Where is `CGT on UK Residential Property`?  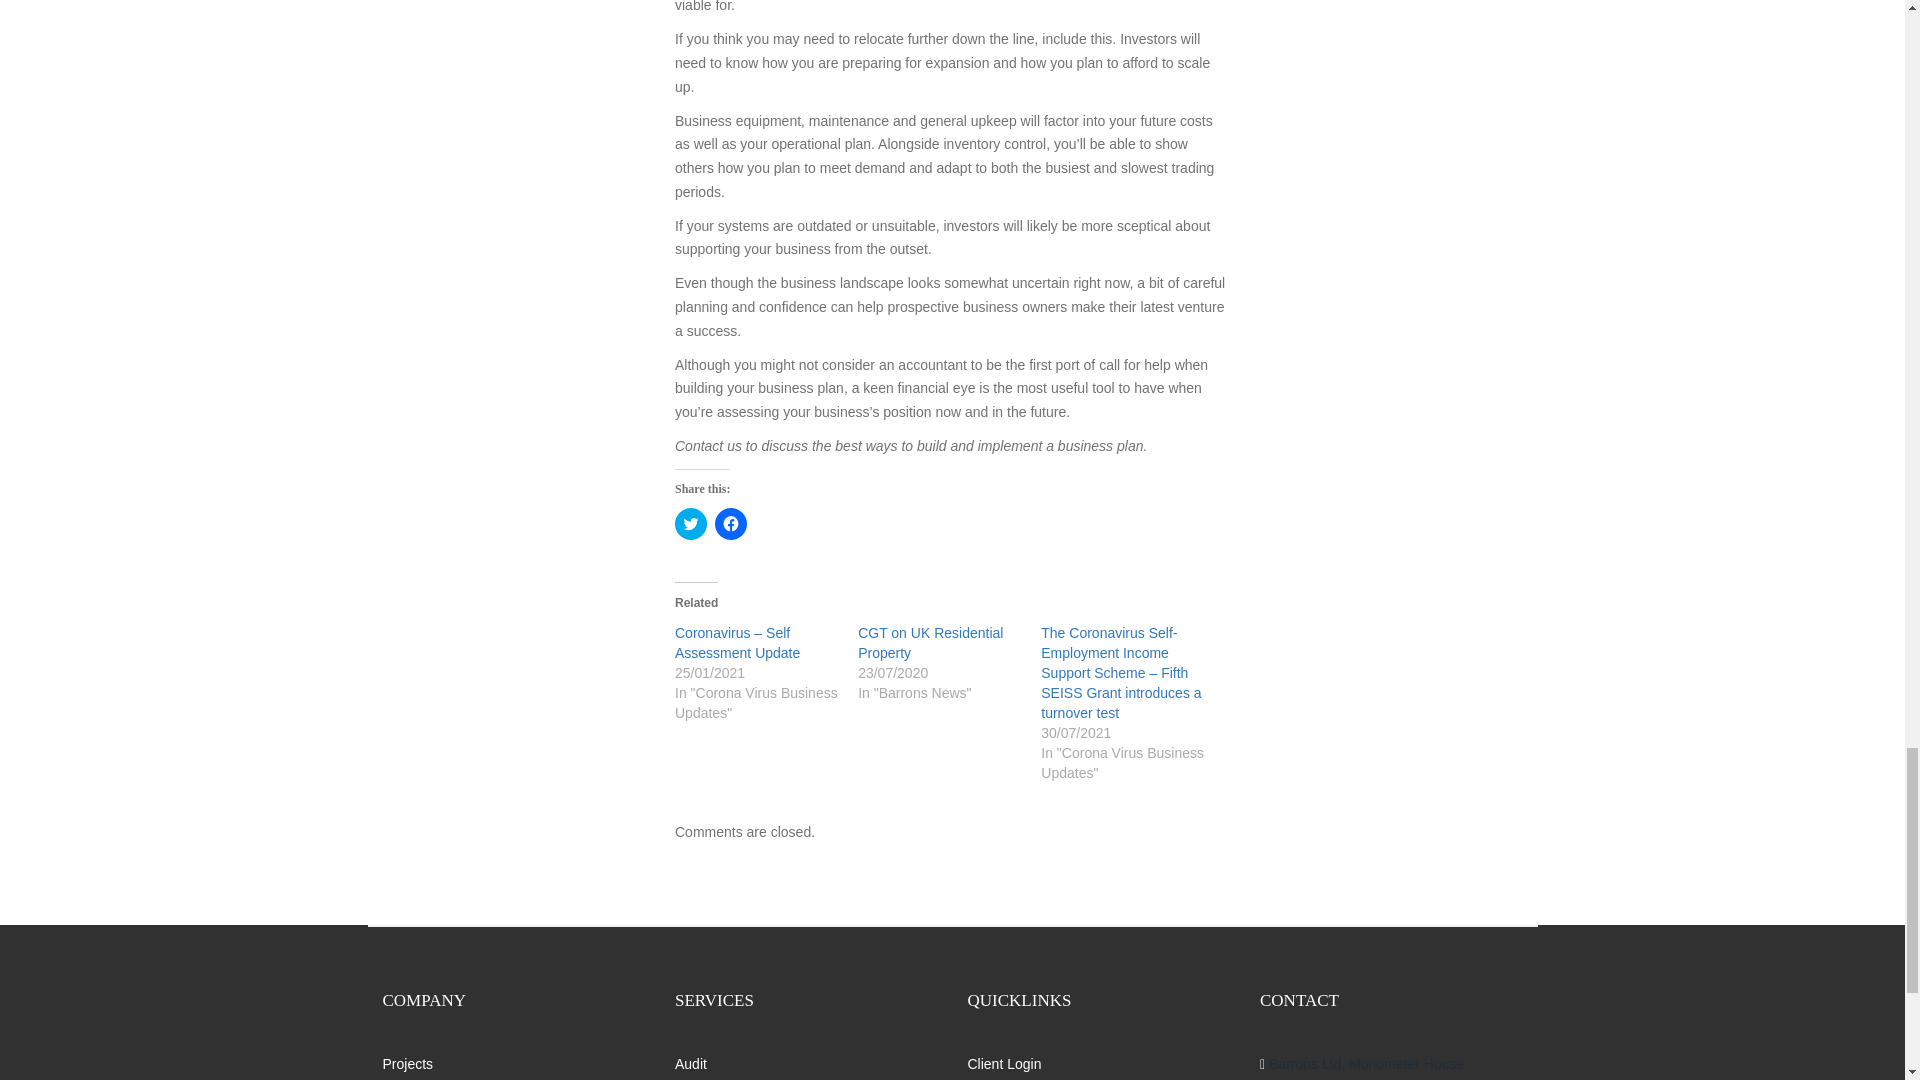 CGT on UK Residential Property is located at coordinates (930, 642).